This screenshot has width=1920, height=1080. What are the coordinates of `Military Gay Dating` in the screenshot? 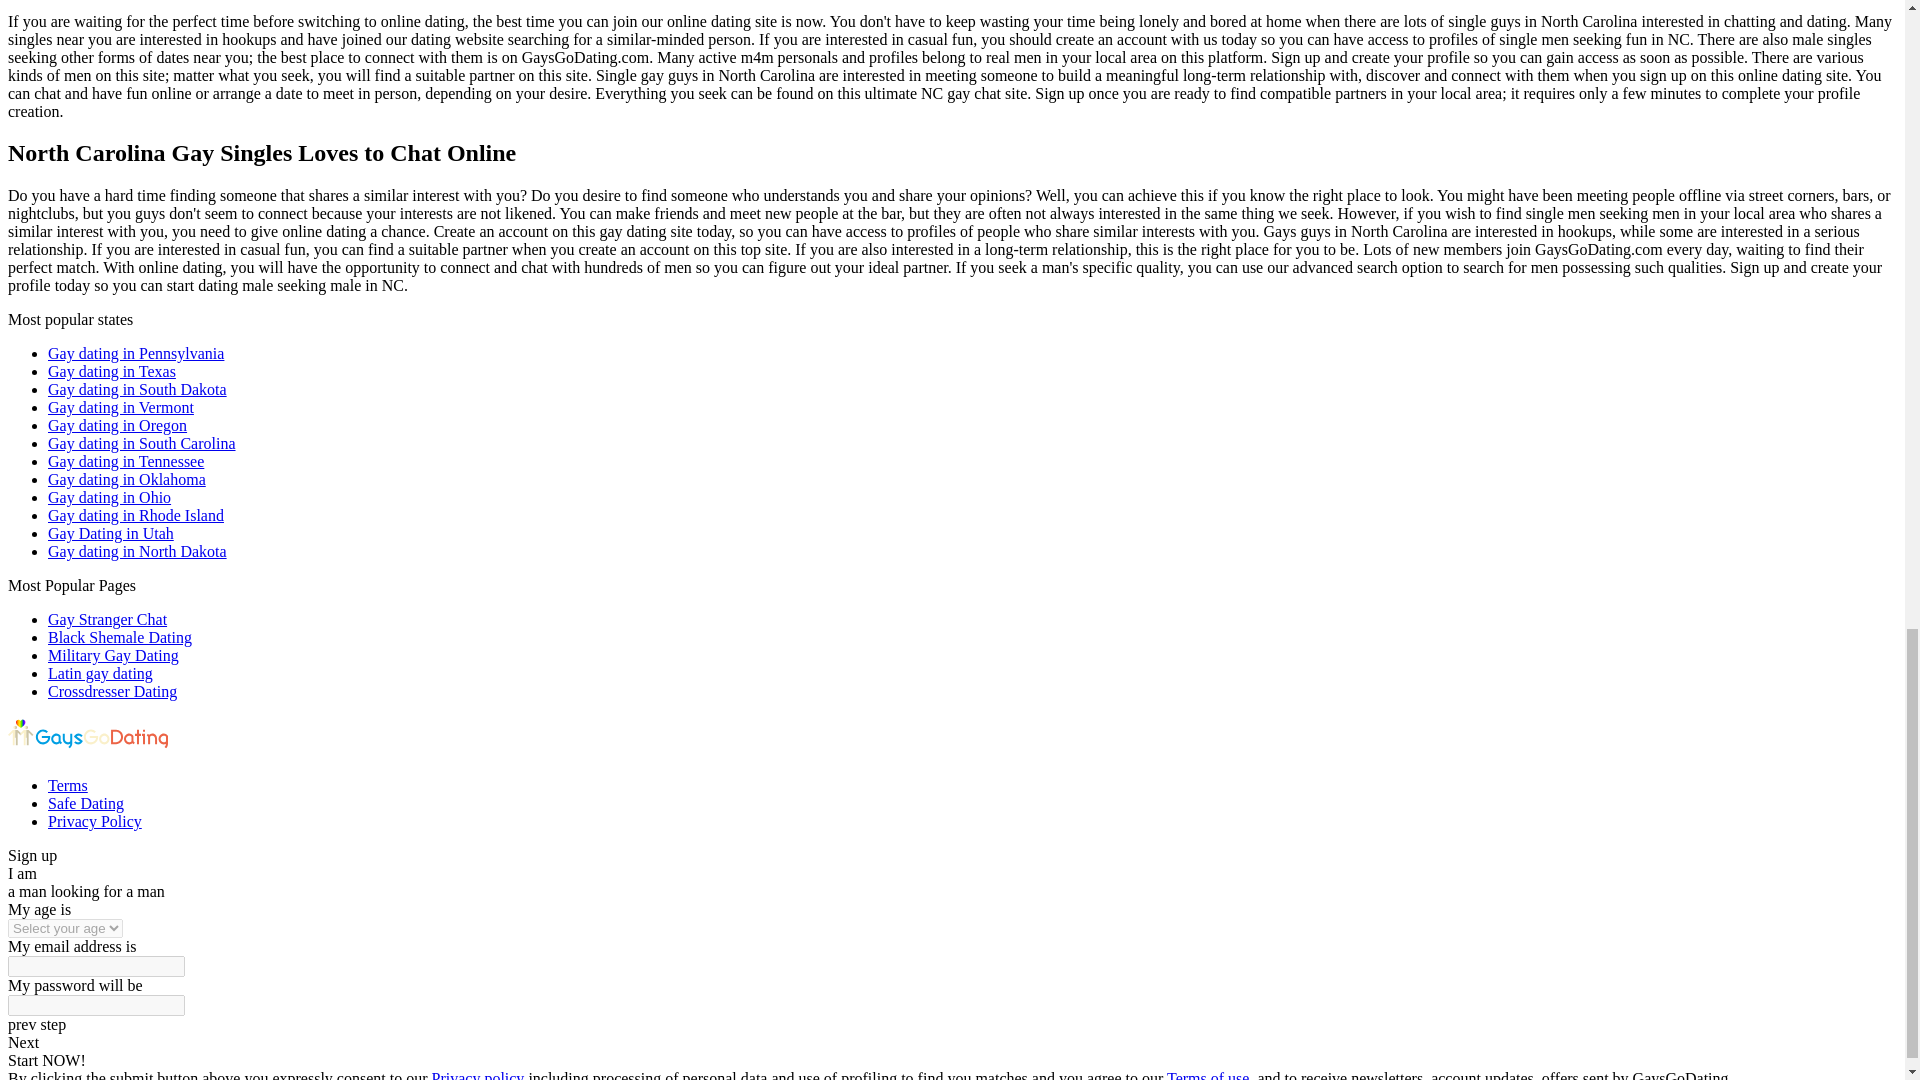 It's located at (113, 655).